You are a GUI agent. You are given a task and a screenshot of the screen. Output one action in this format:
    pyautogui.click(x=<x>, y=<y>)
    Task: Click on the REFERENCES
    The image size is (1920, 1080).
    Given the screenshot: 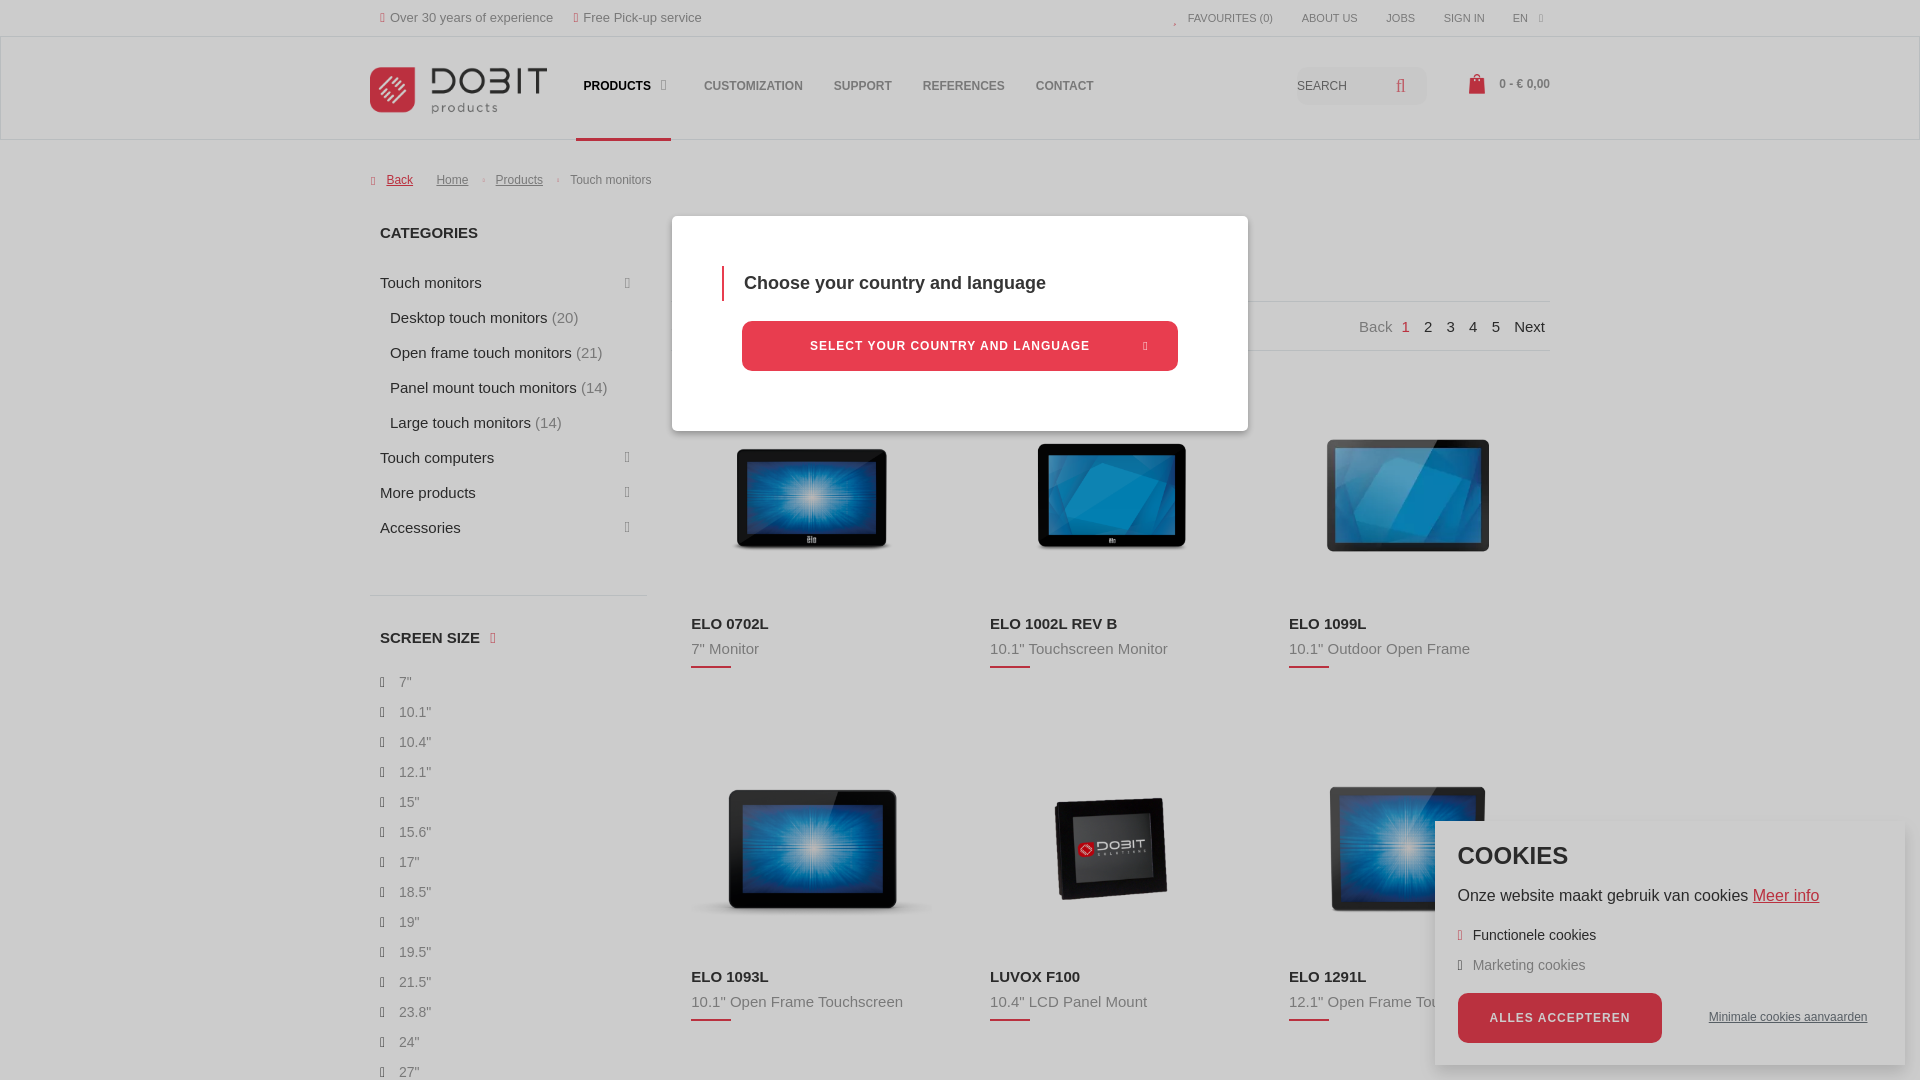 What is the action you would take?
    pyautogui.click(x=964, y=98)
    